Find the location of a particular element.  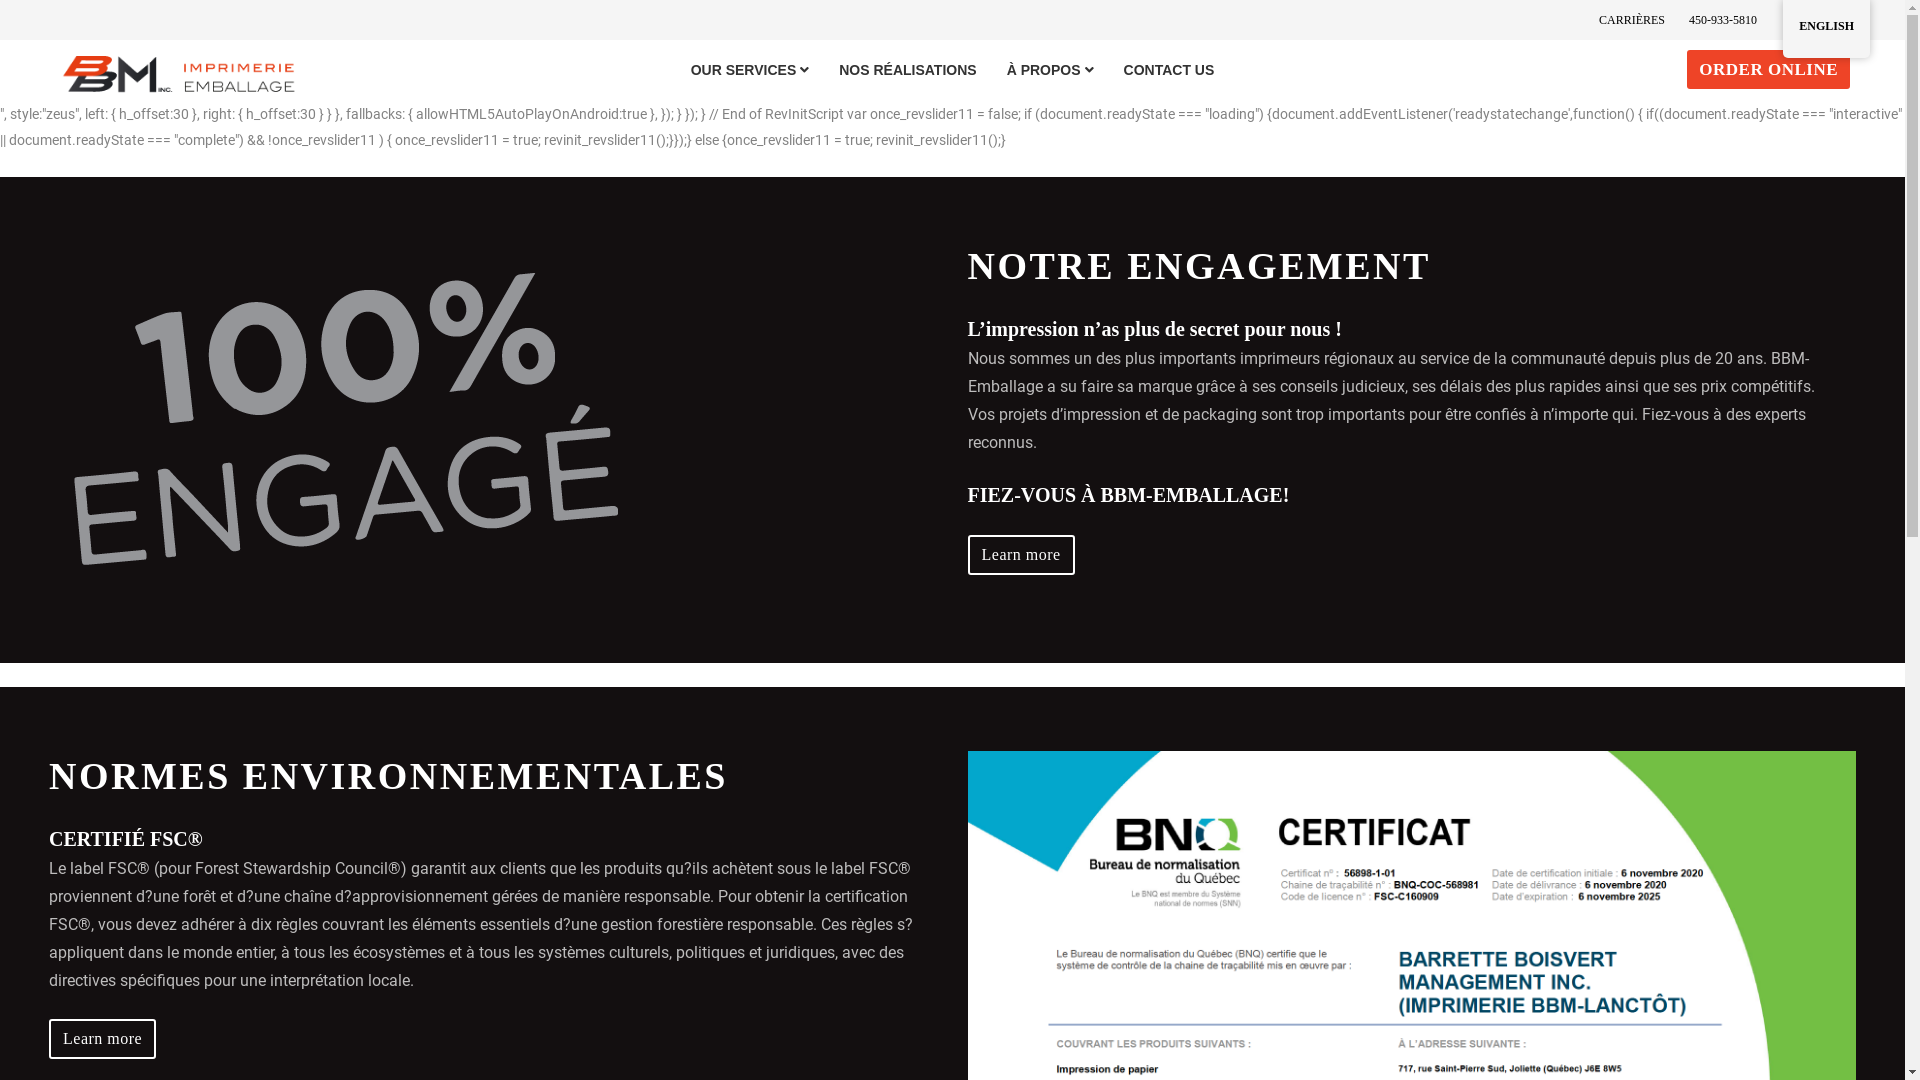

ORDER ONLINE is located at coordinates (1768, 70).